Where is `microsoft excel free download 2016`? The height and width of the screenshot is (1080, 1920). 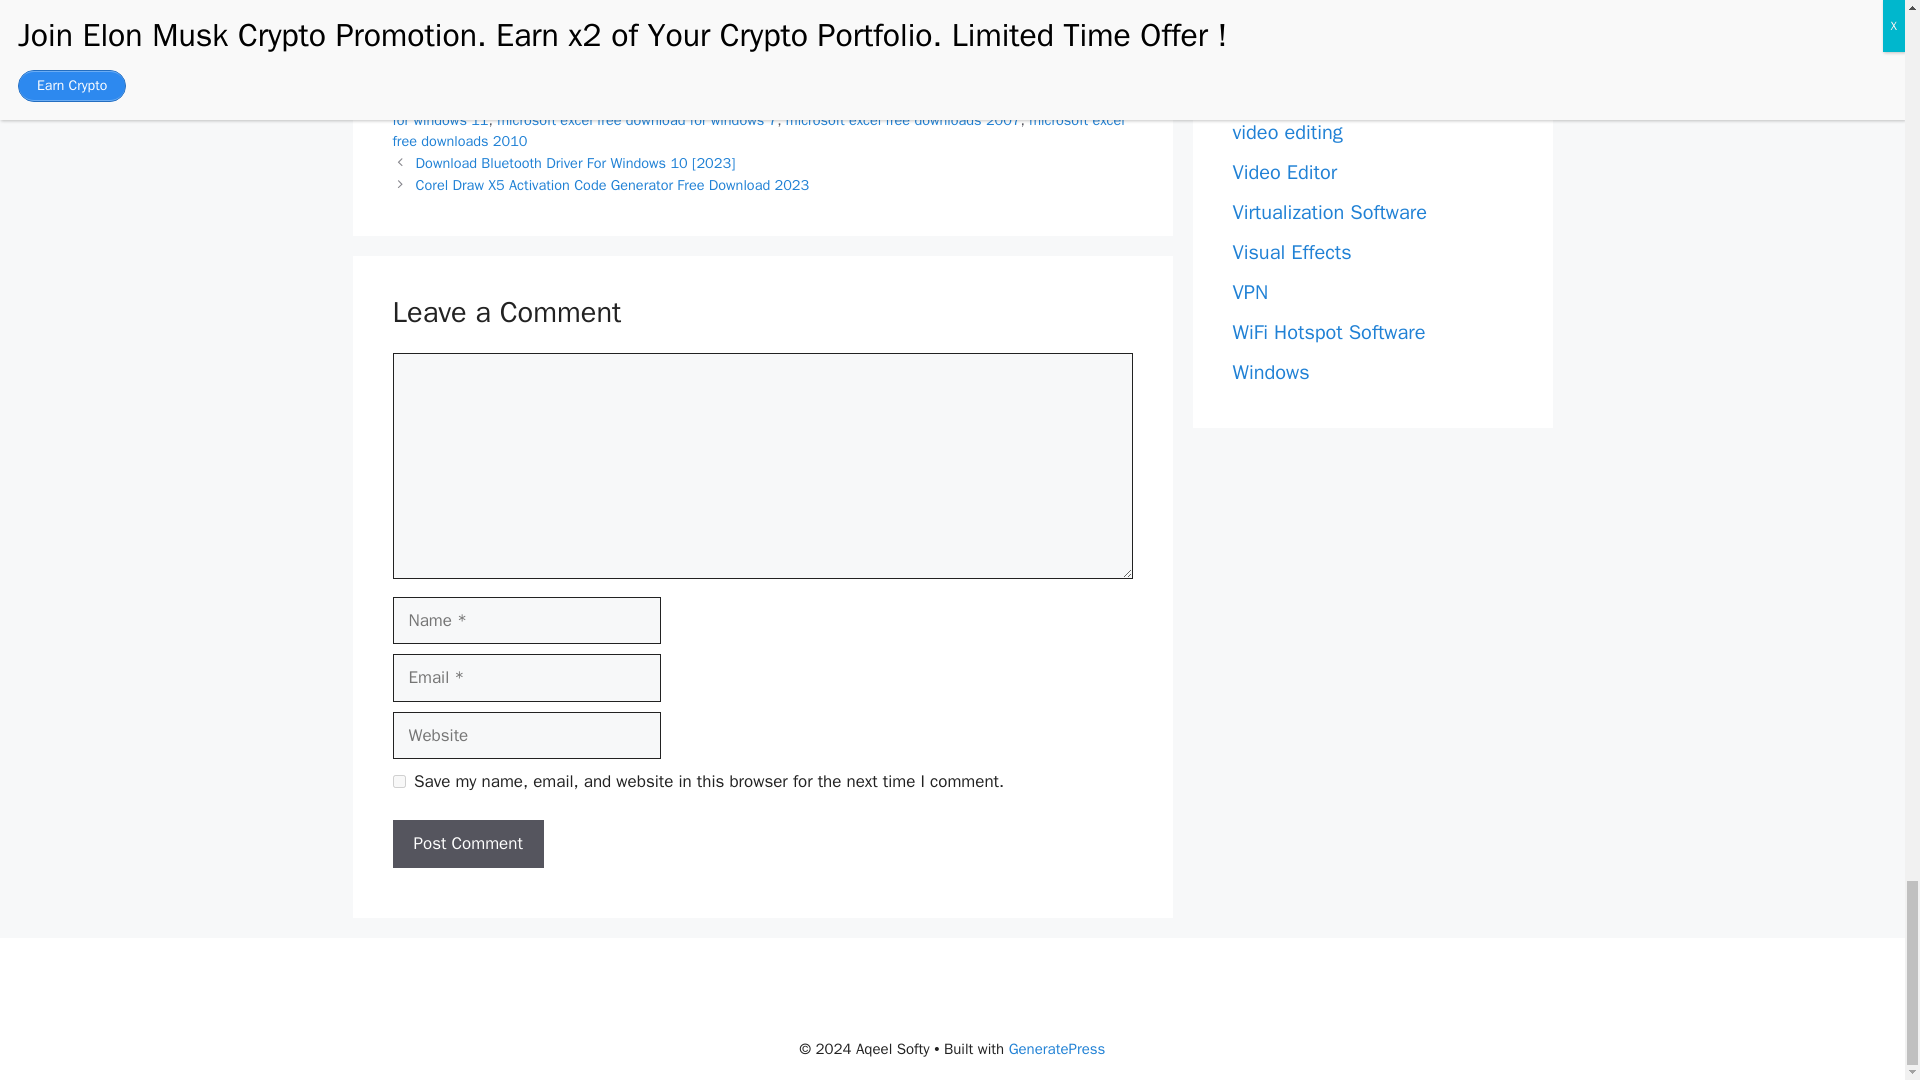 microsoft excel free download 2016 is located at coordinates (1000, 76).